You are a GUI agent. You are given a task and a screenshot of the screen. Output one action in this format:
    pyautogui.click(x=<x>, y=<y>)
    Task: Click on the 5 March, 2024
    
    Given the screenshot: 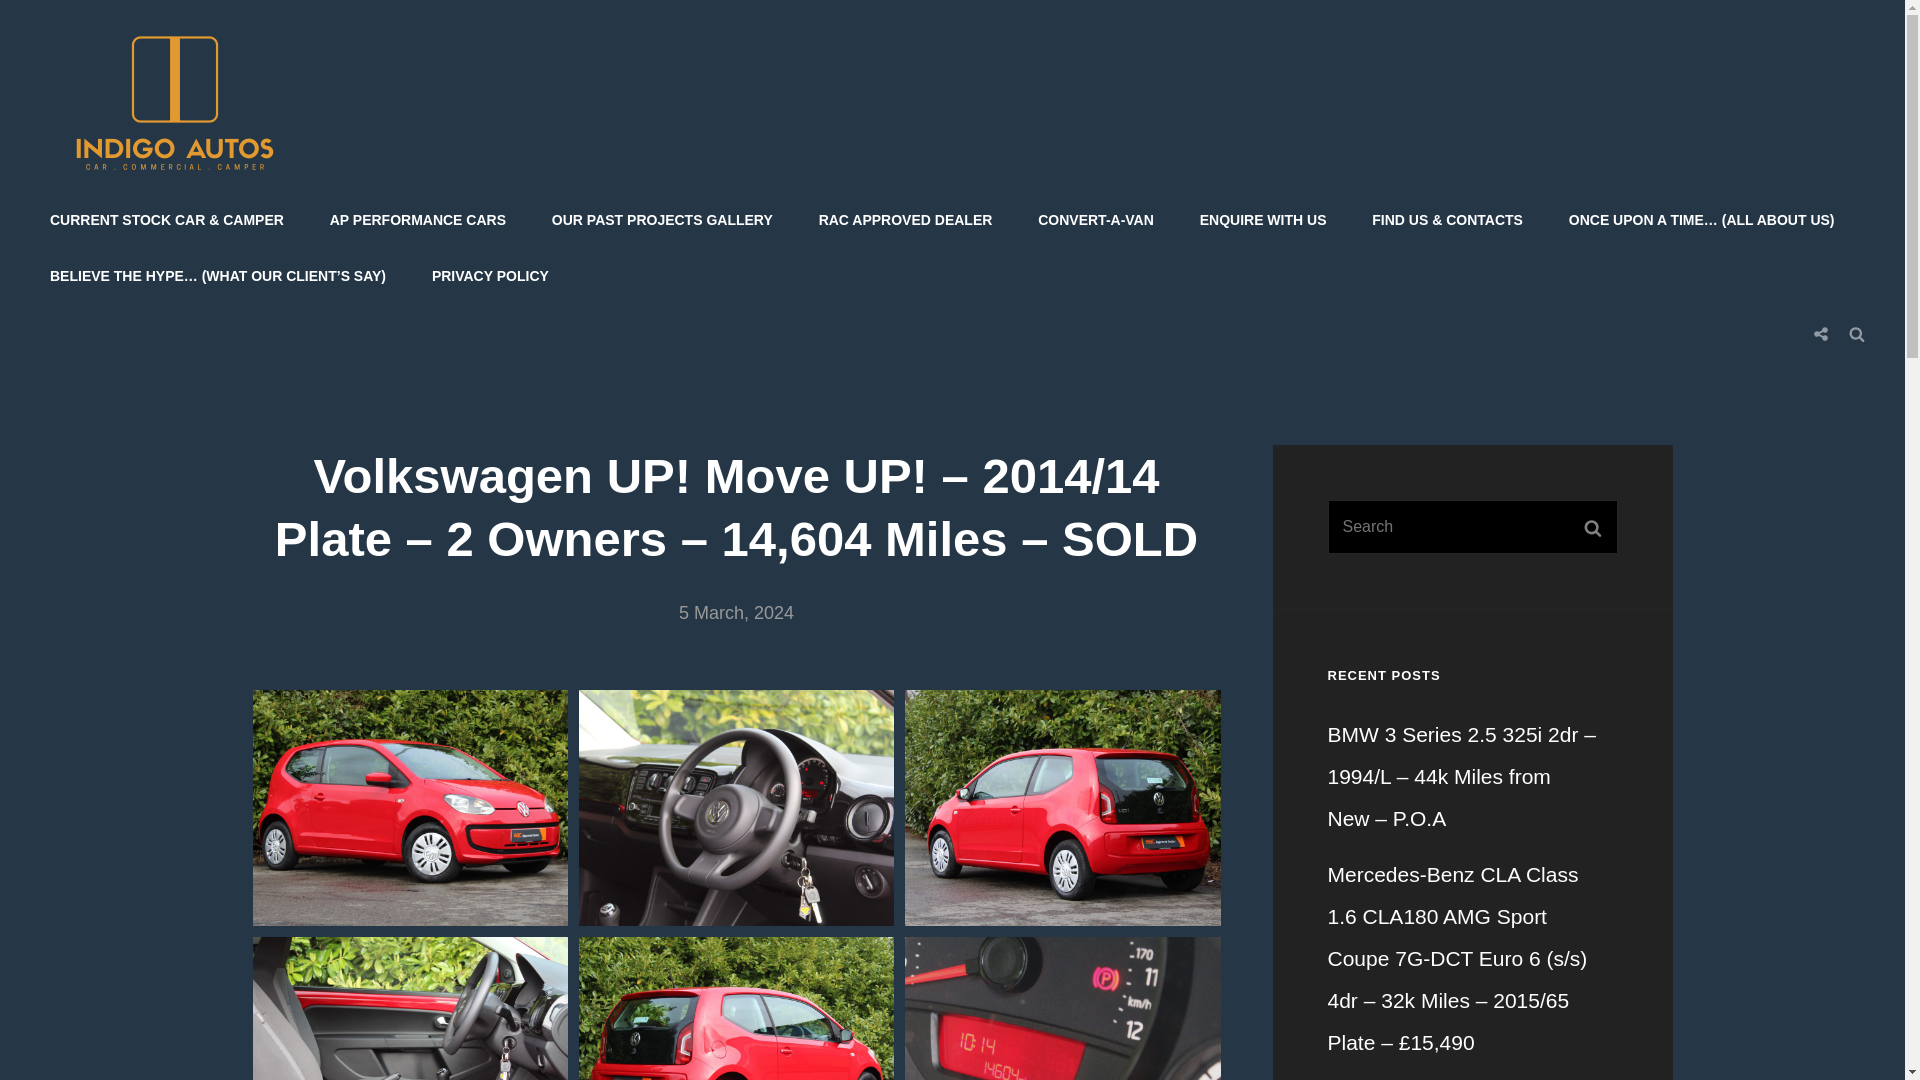 What is the action you would take?
    pyautogui.click(x=736, y=612)
    